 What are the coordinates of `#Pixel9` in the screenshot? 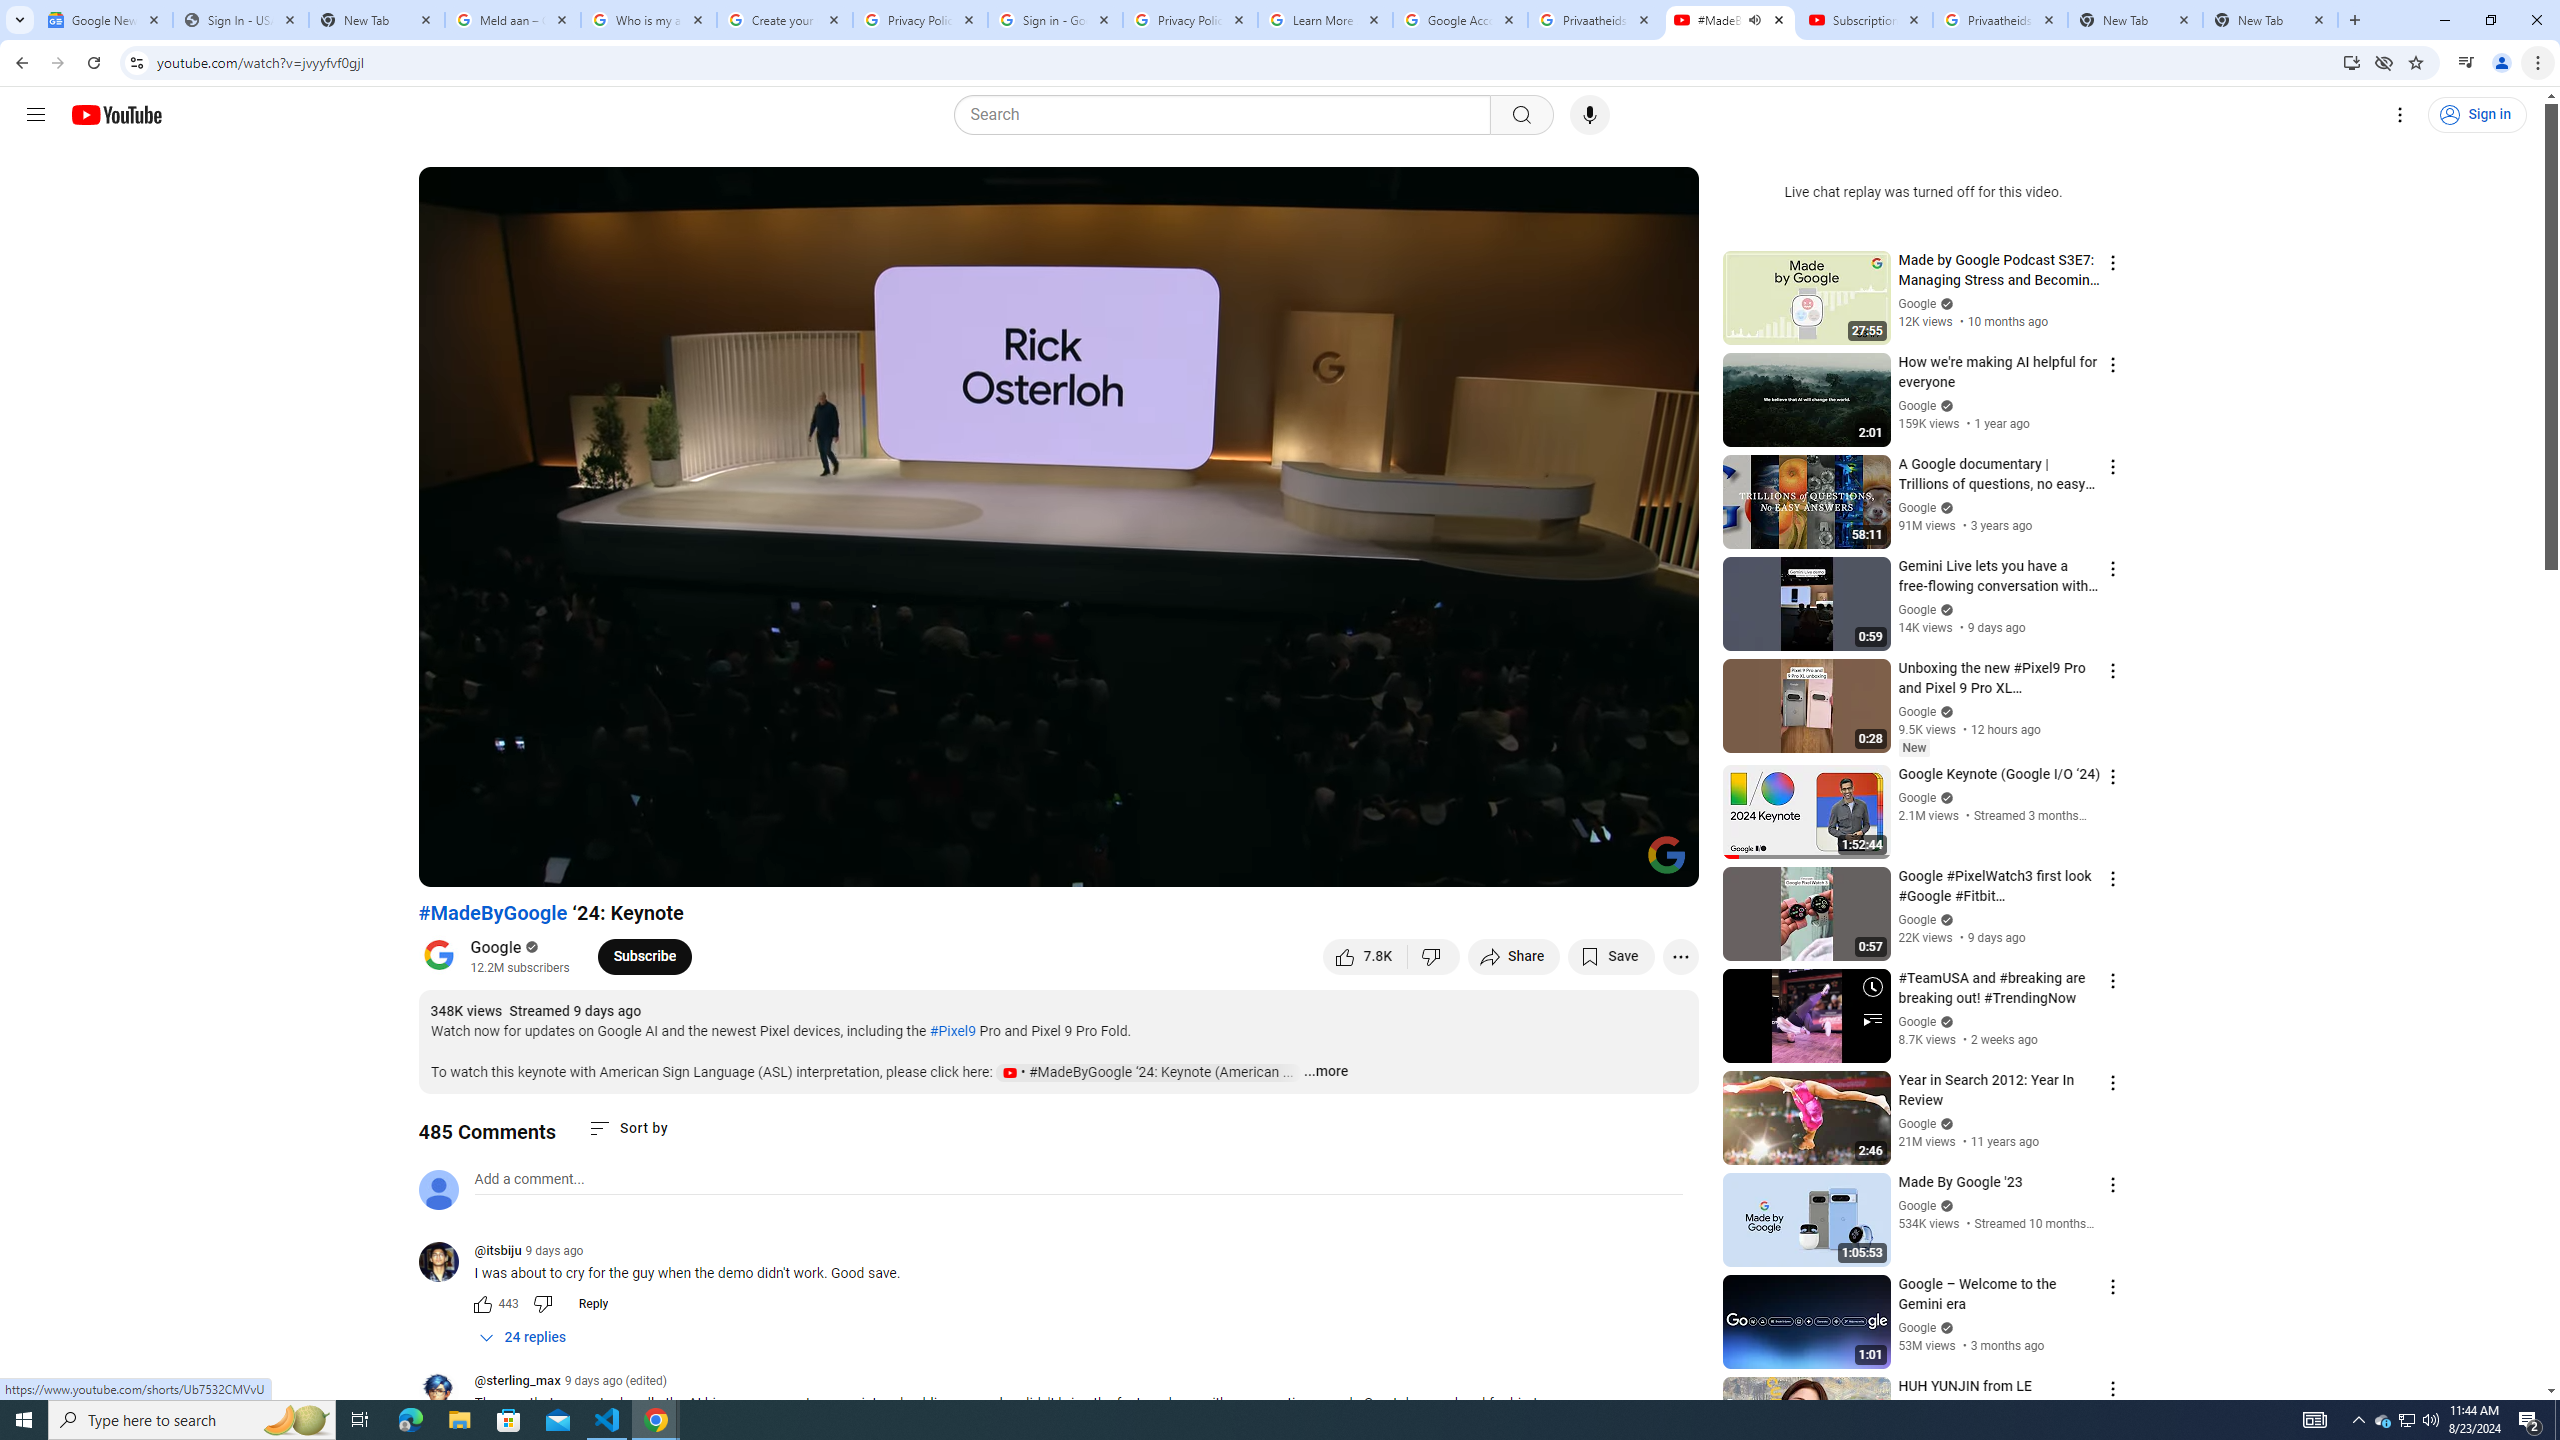 It's located at (952, 1030).